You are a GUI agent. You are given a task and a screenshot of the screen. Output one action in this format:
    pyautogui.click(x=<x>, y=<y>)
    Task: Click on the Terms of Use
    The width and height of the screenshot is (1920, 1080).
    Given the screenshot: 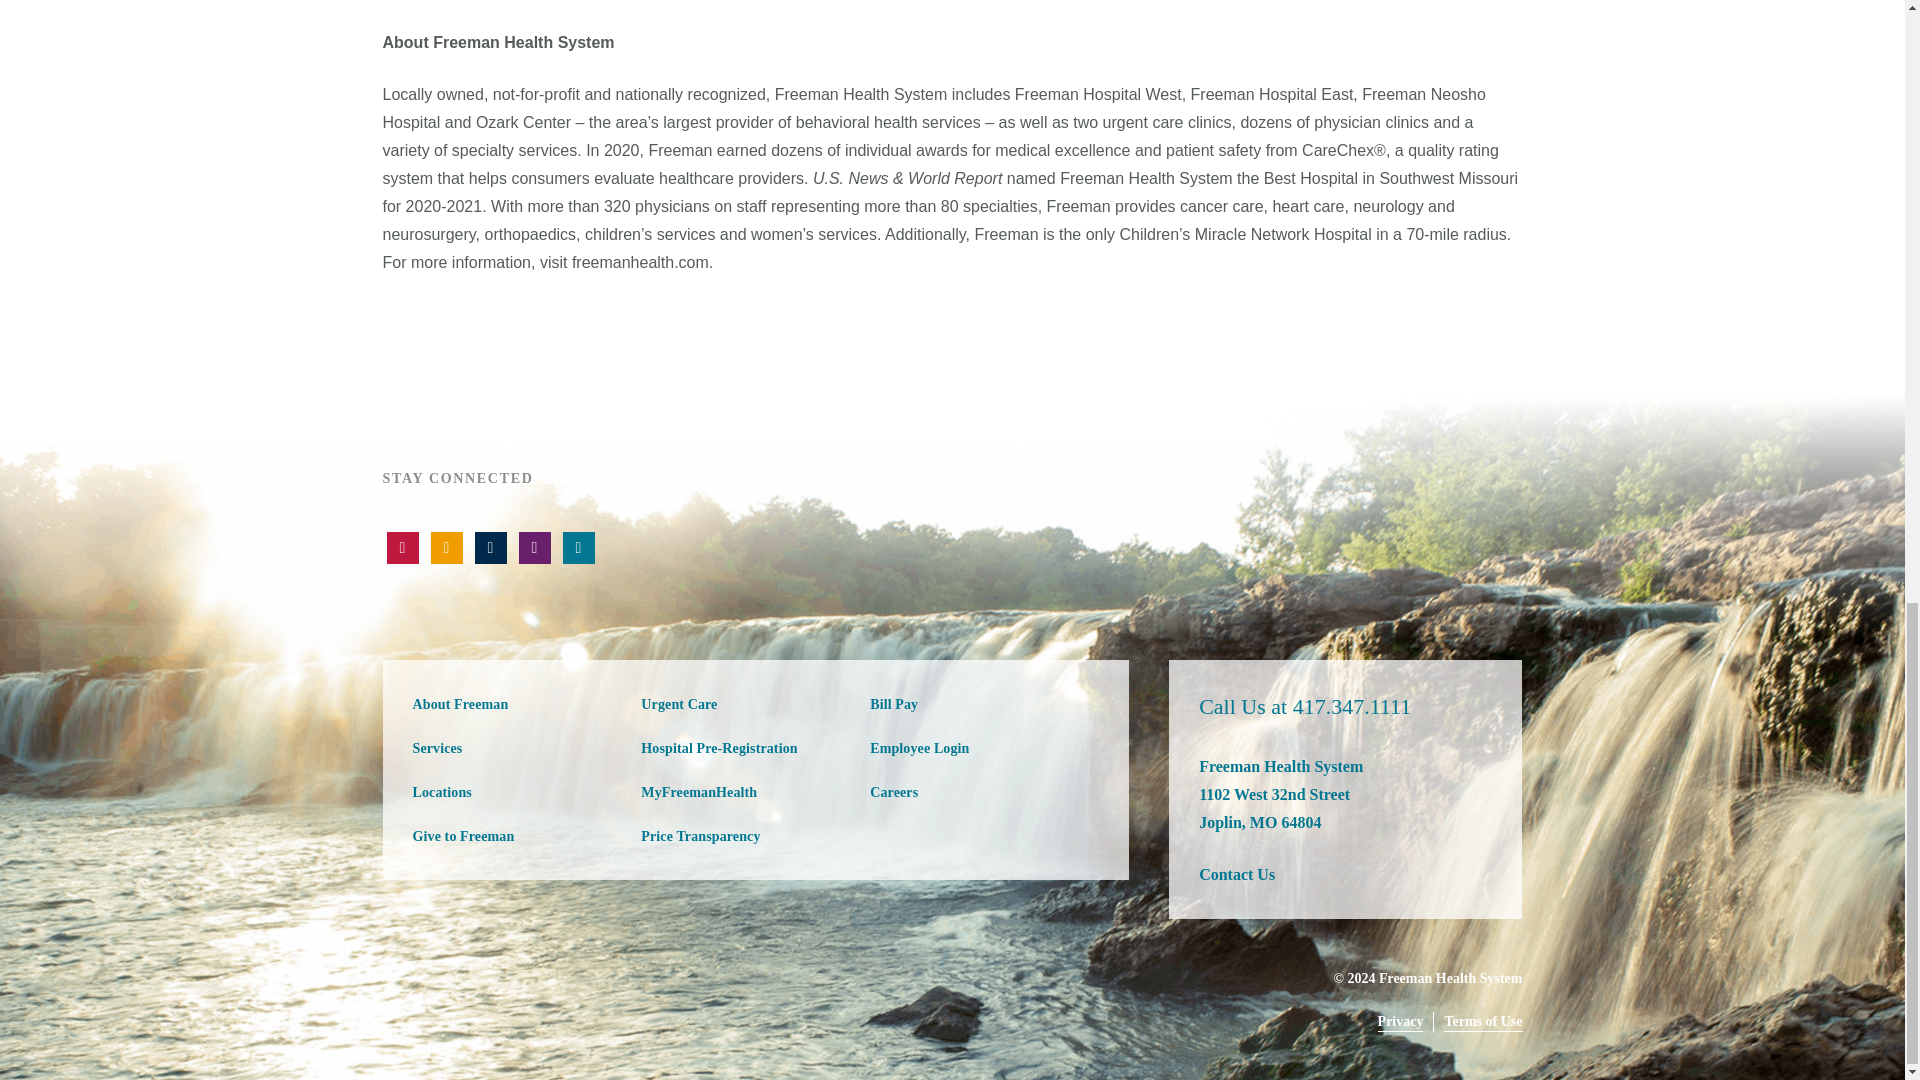 What is the action you would take?
    pyautogui.click(x=1482, y=1022)
    